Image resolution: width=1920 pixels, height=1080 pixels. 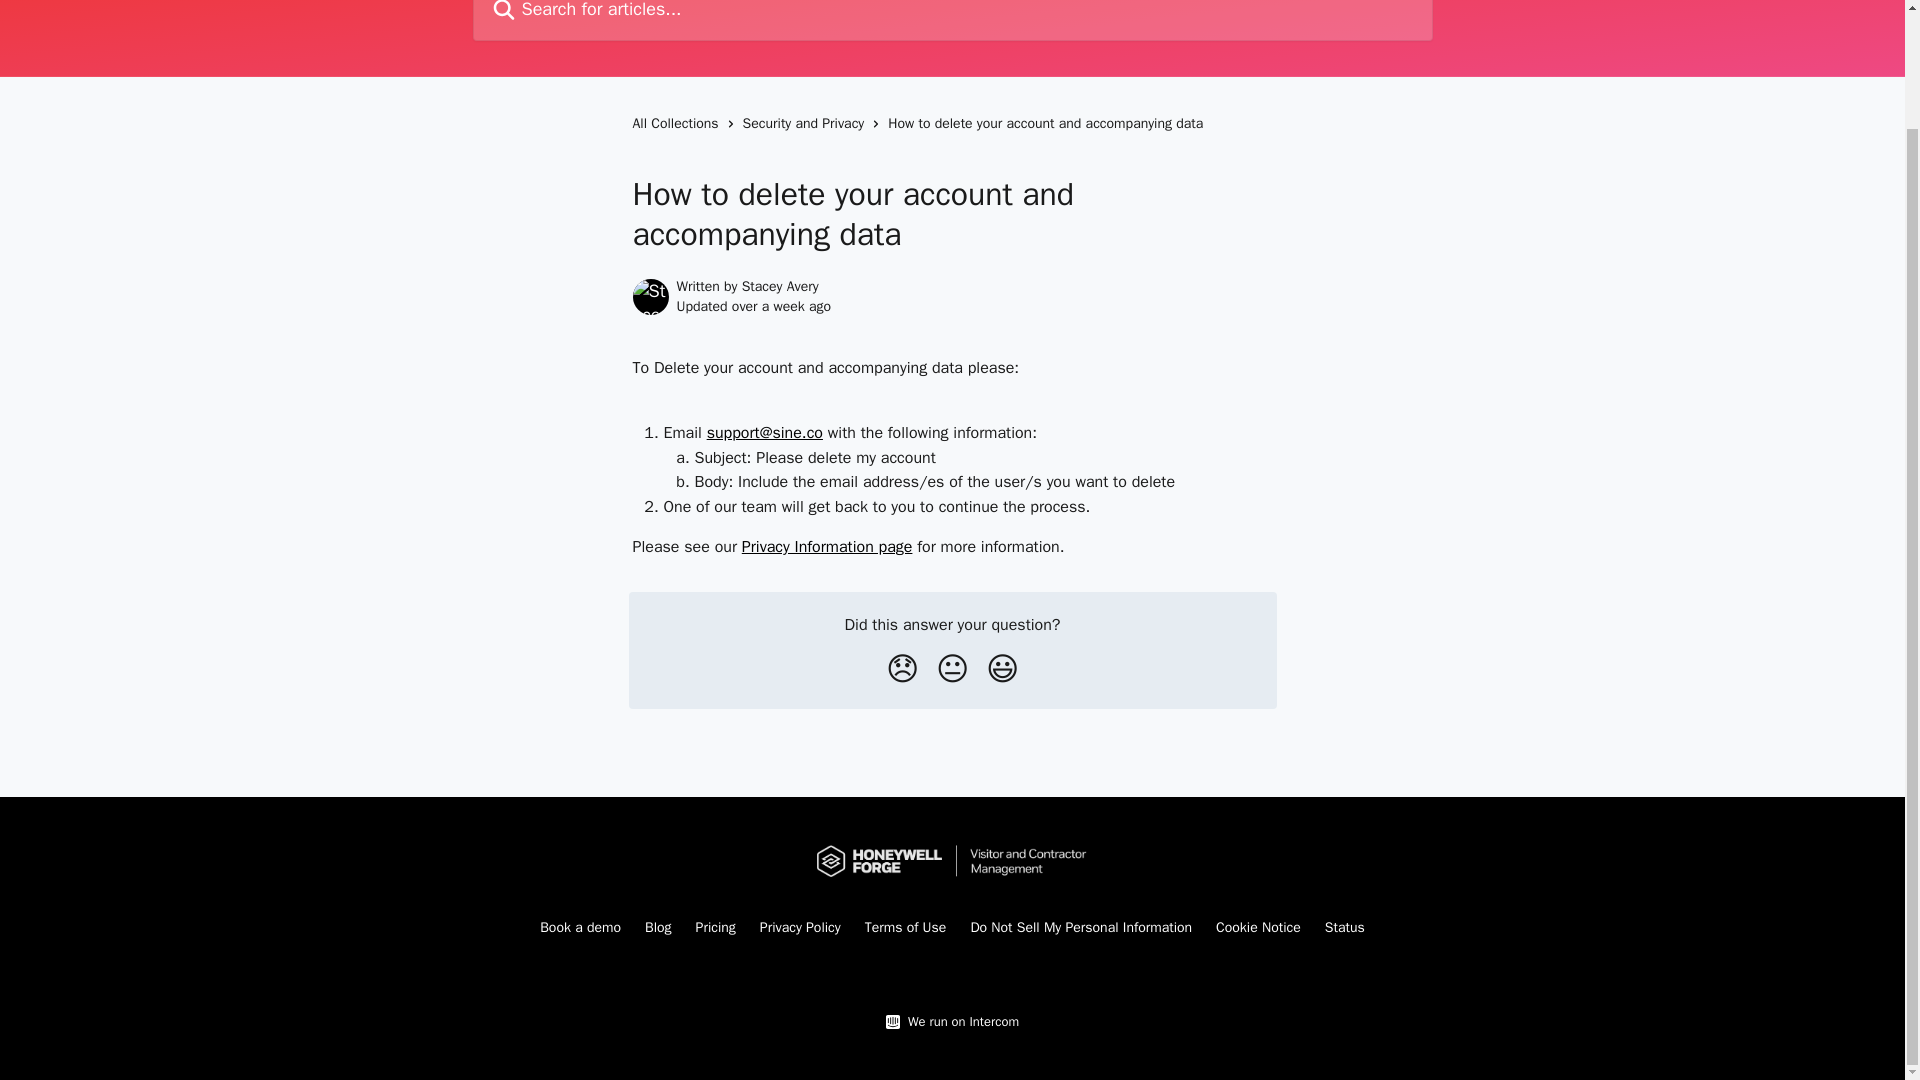 I want to click on Security and Privacy, so click(x=808, y=124).